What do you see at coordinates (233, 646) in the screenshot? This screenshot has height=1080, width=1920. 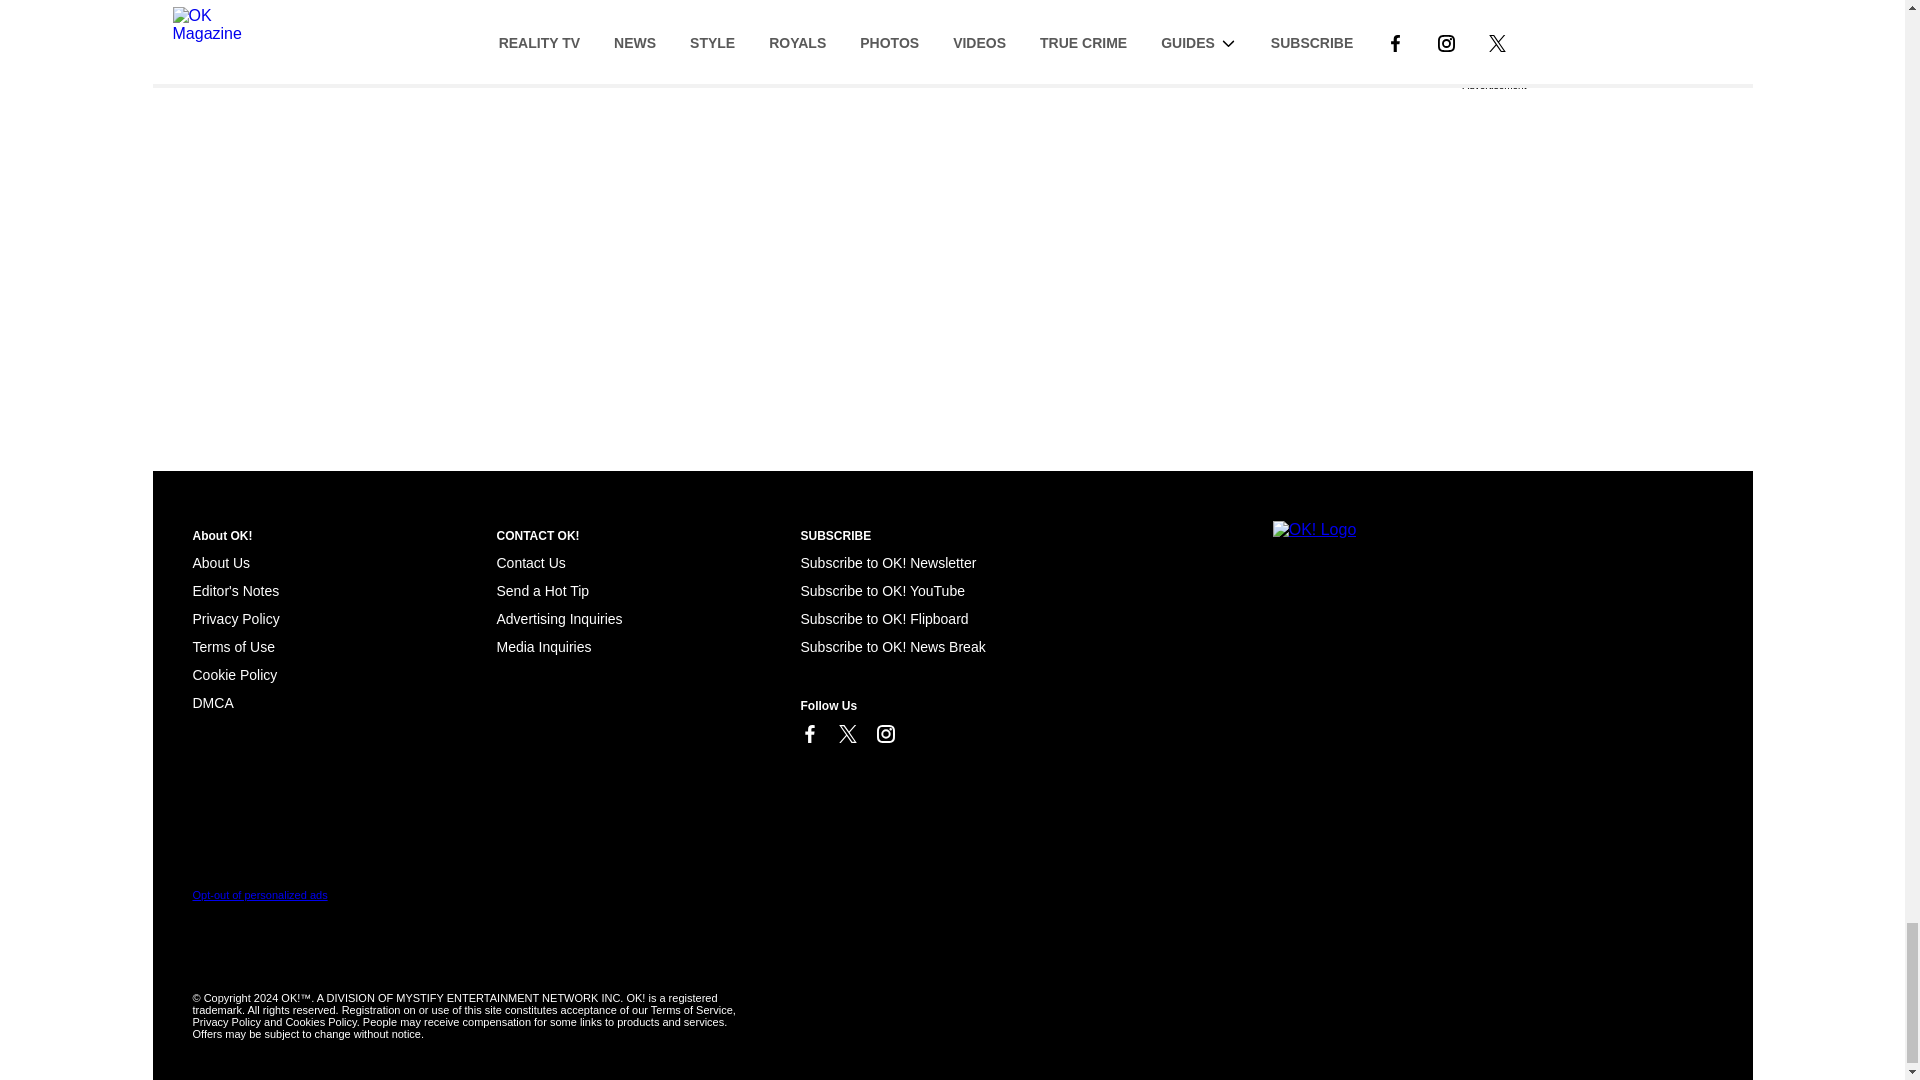 I see `Terms of Use` at bounding box center [233, 646].